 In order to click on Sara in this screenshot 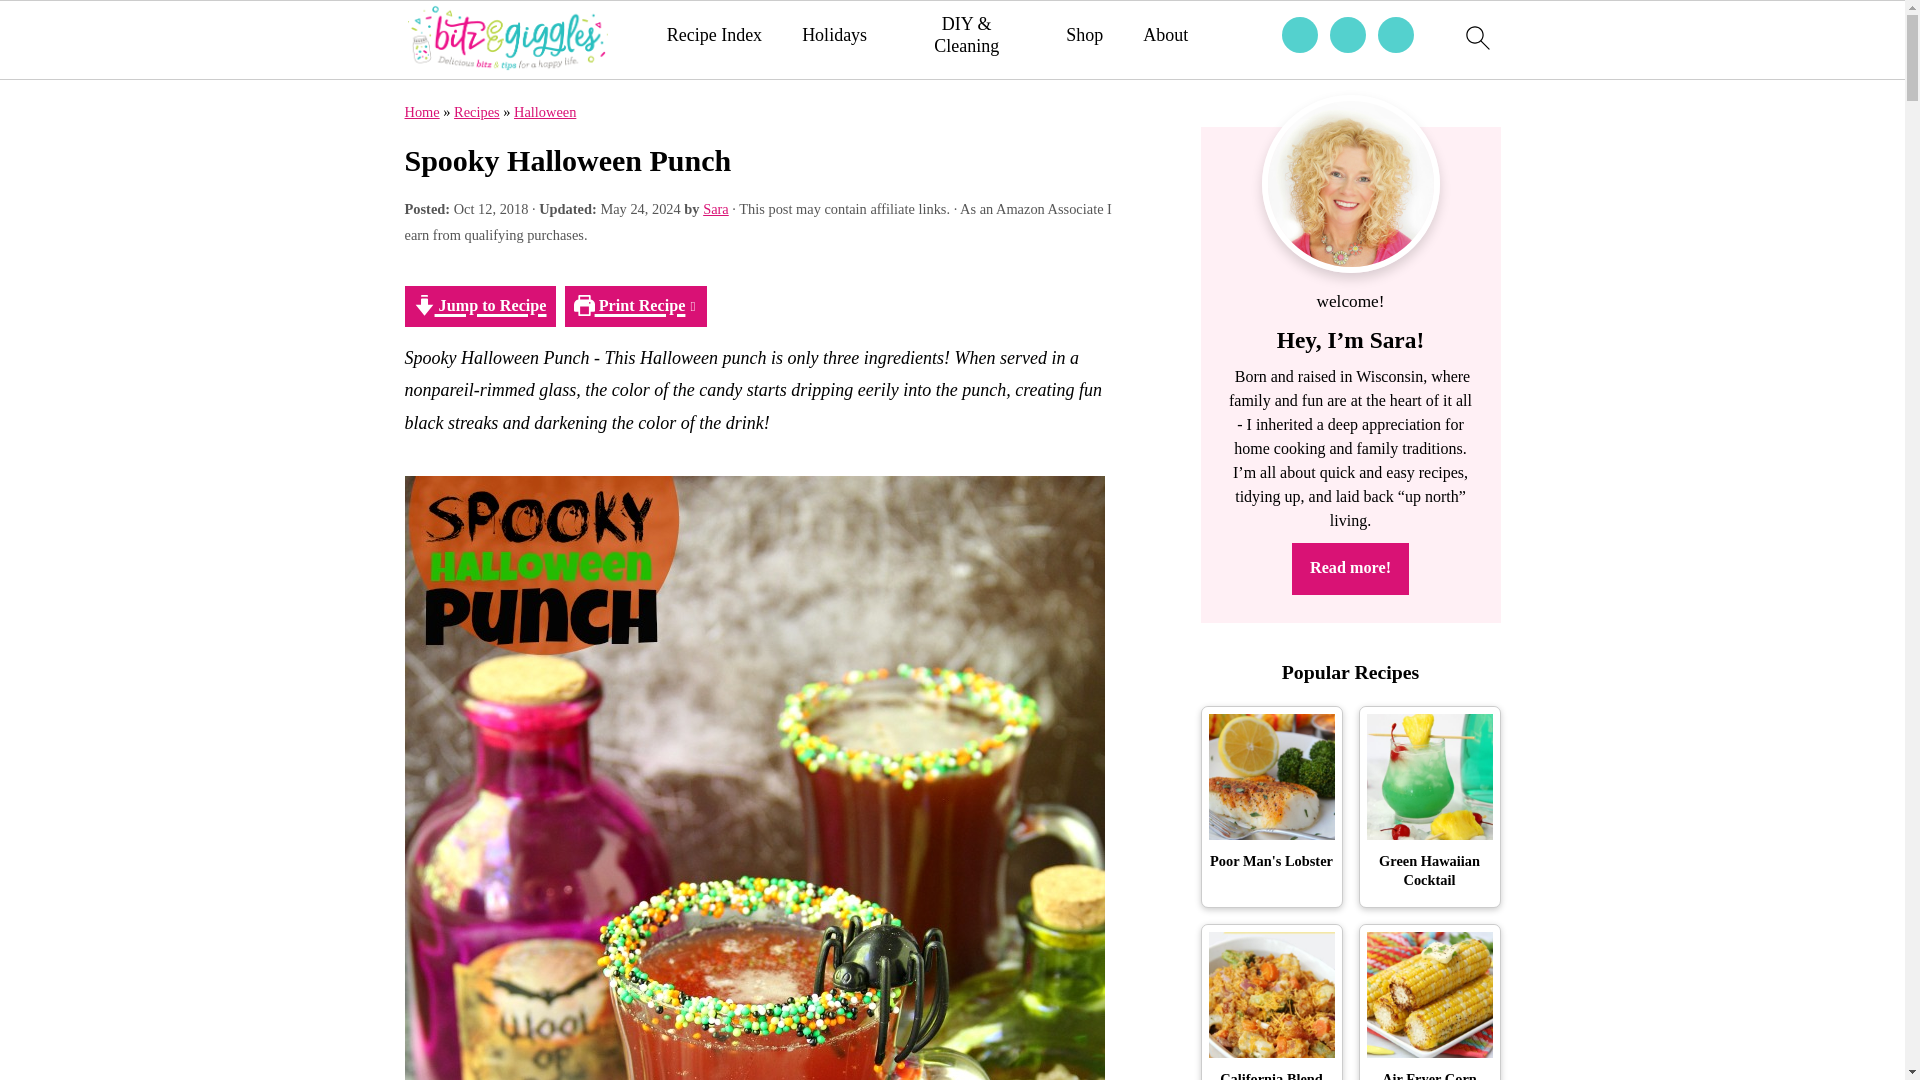, I will do `click(716, 208)`.